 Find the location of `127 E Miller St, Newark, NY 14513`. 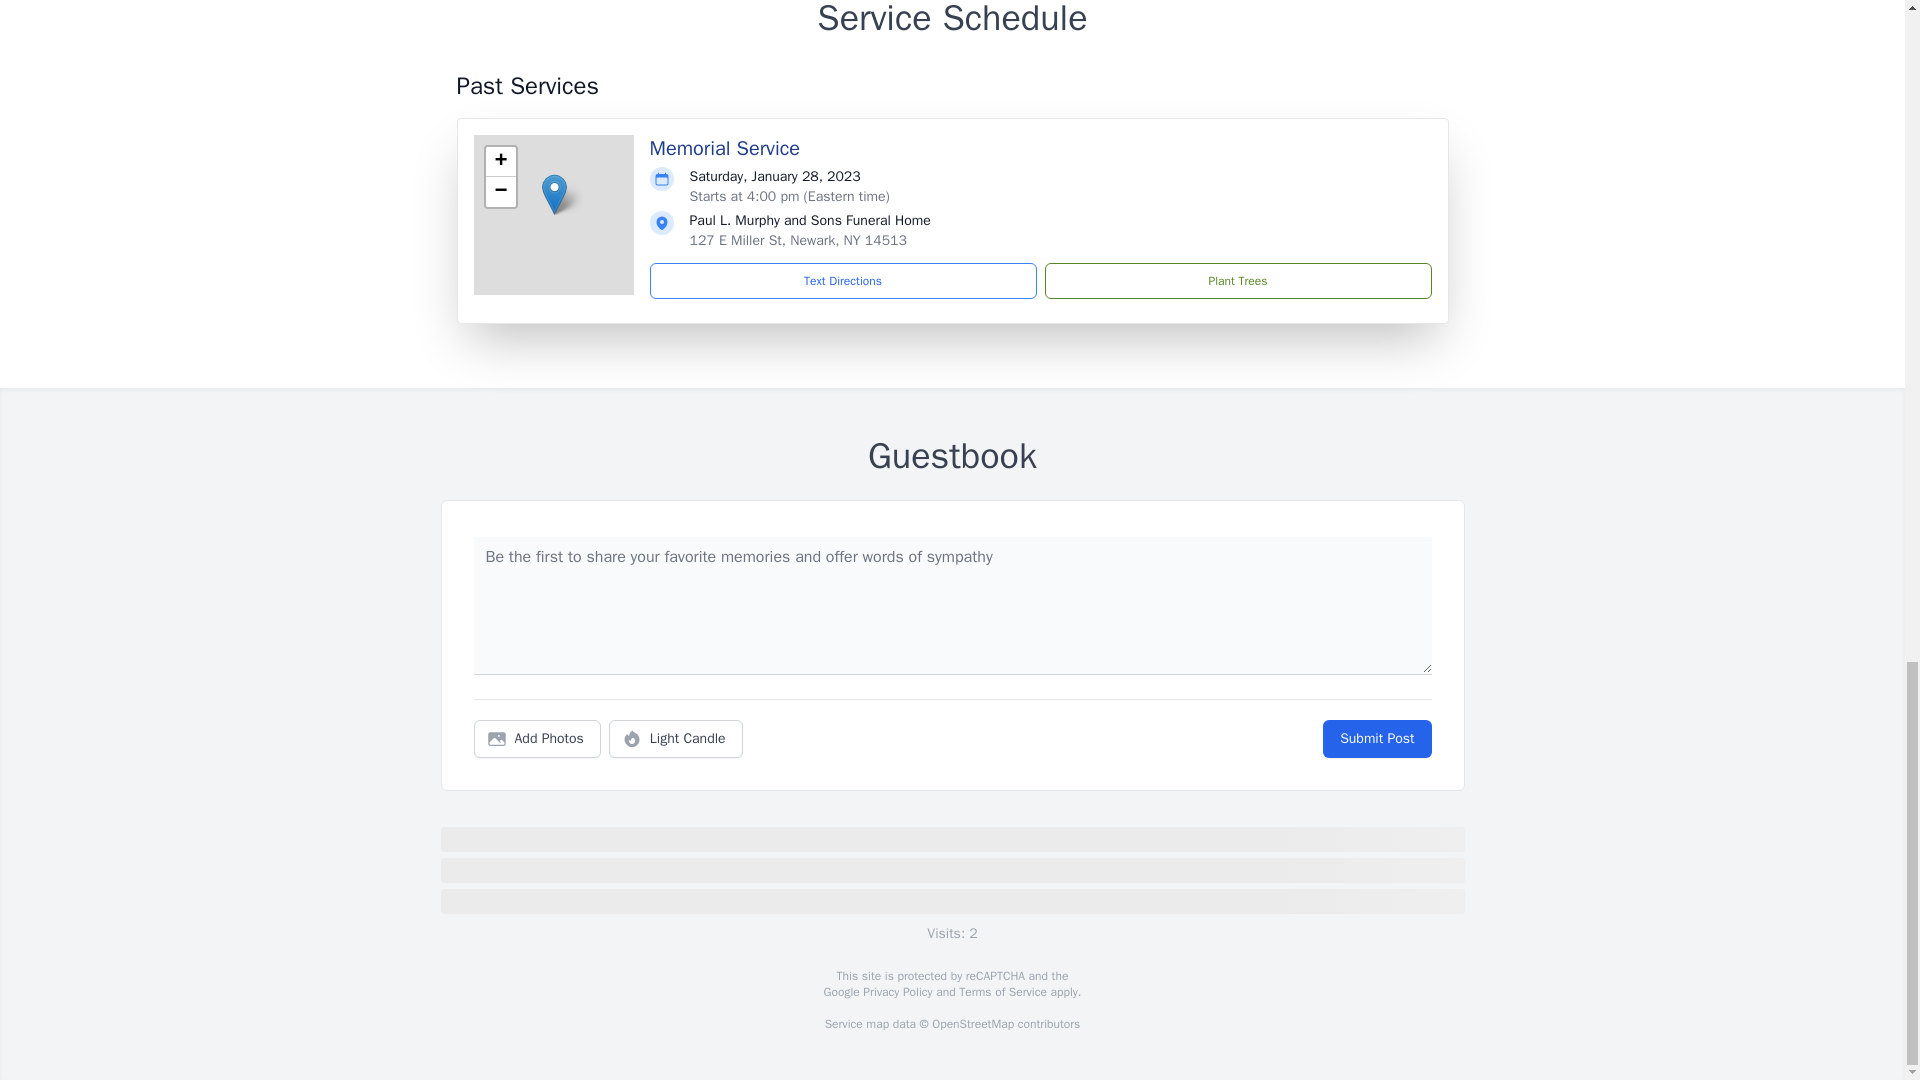

127 E Miller St, Newark, NY 14513 is located at coordinates (798, 240).